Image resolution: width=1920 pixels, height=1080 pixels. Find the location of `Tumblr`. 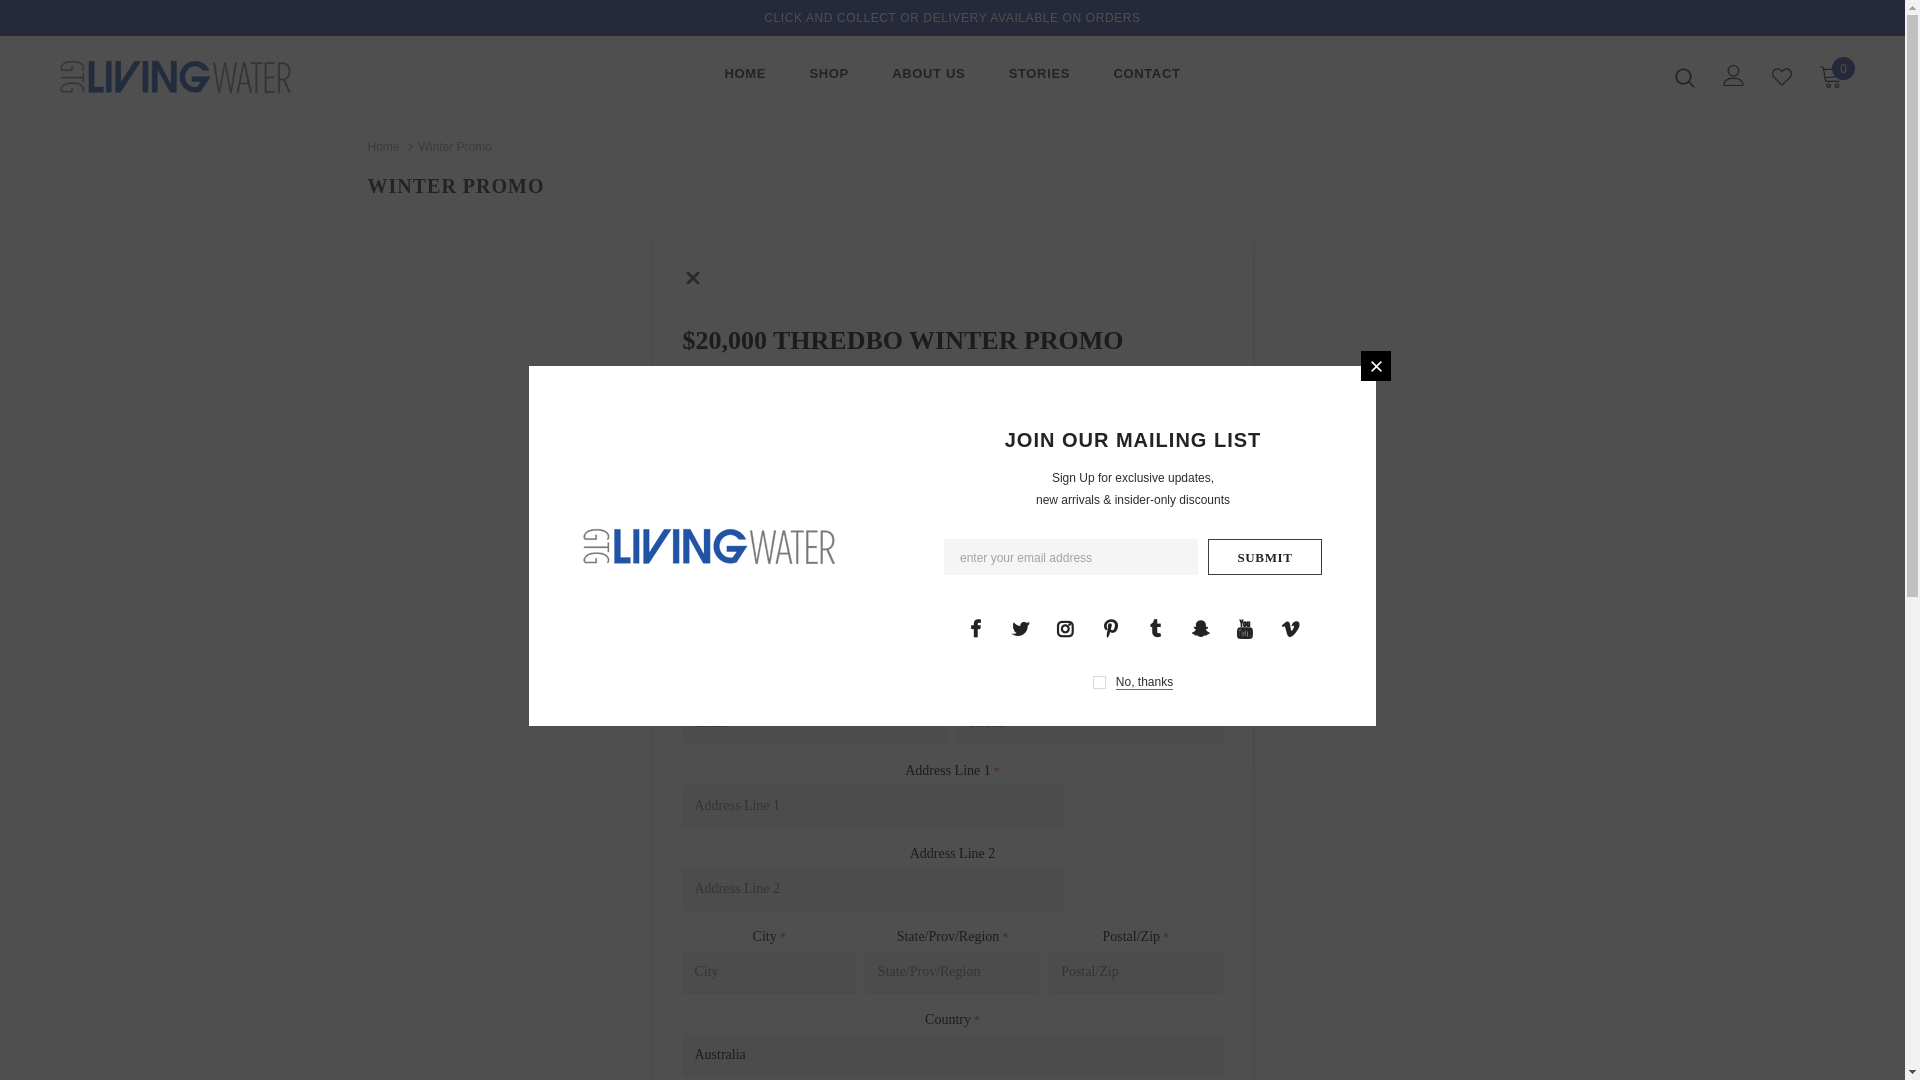

Tumblr is located at coordinates (1155, 628).